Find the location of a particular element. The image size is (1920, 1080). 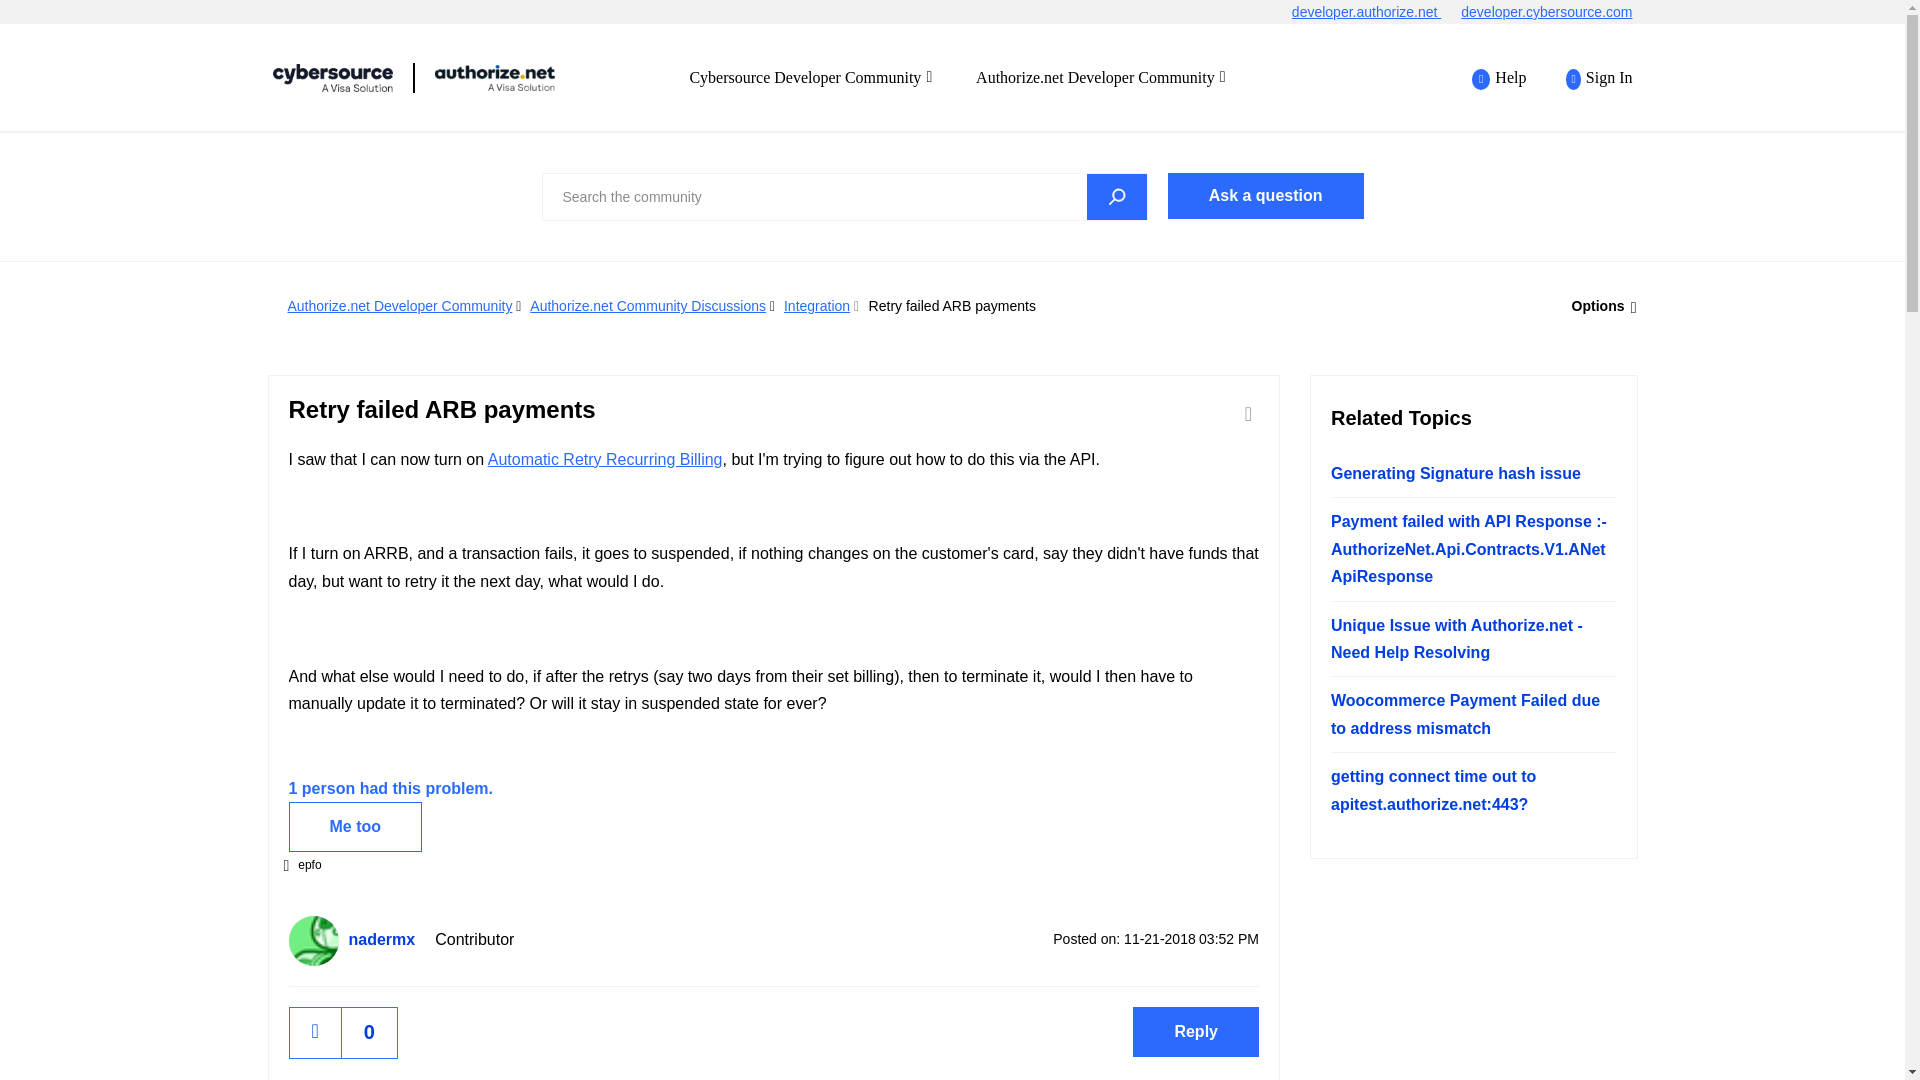

Cybersource Developer Community is located at coordinates (332, 77).